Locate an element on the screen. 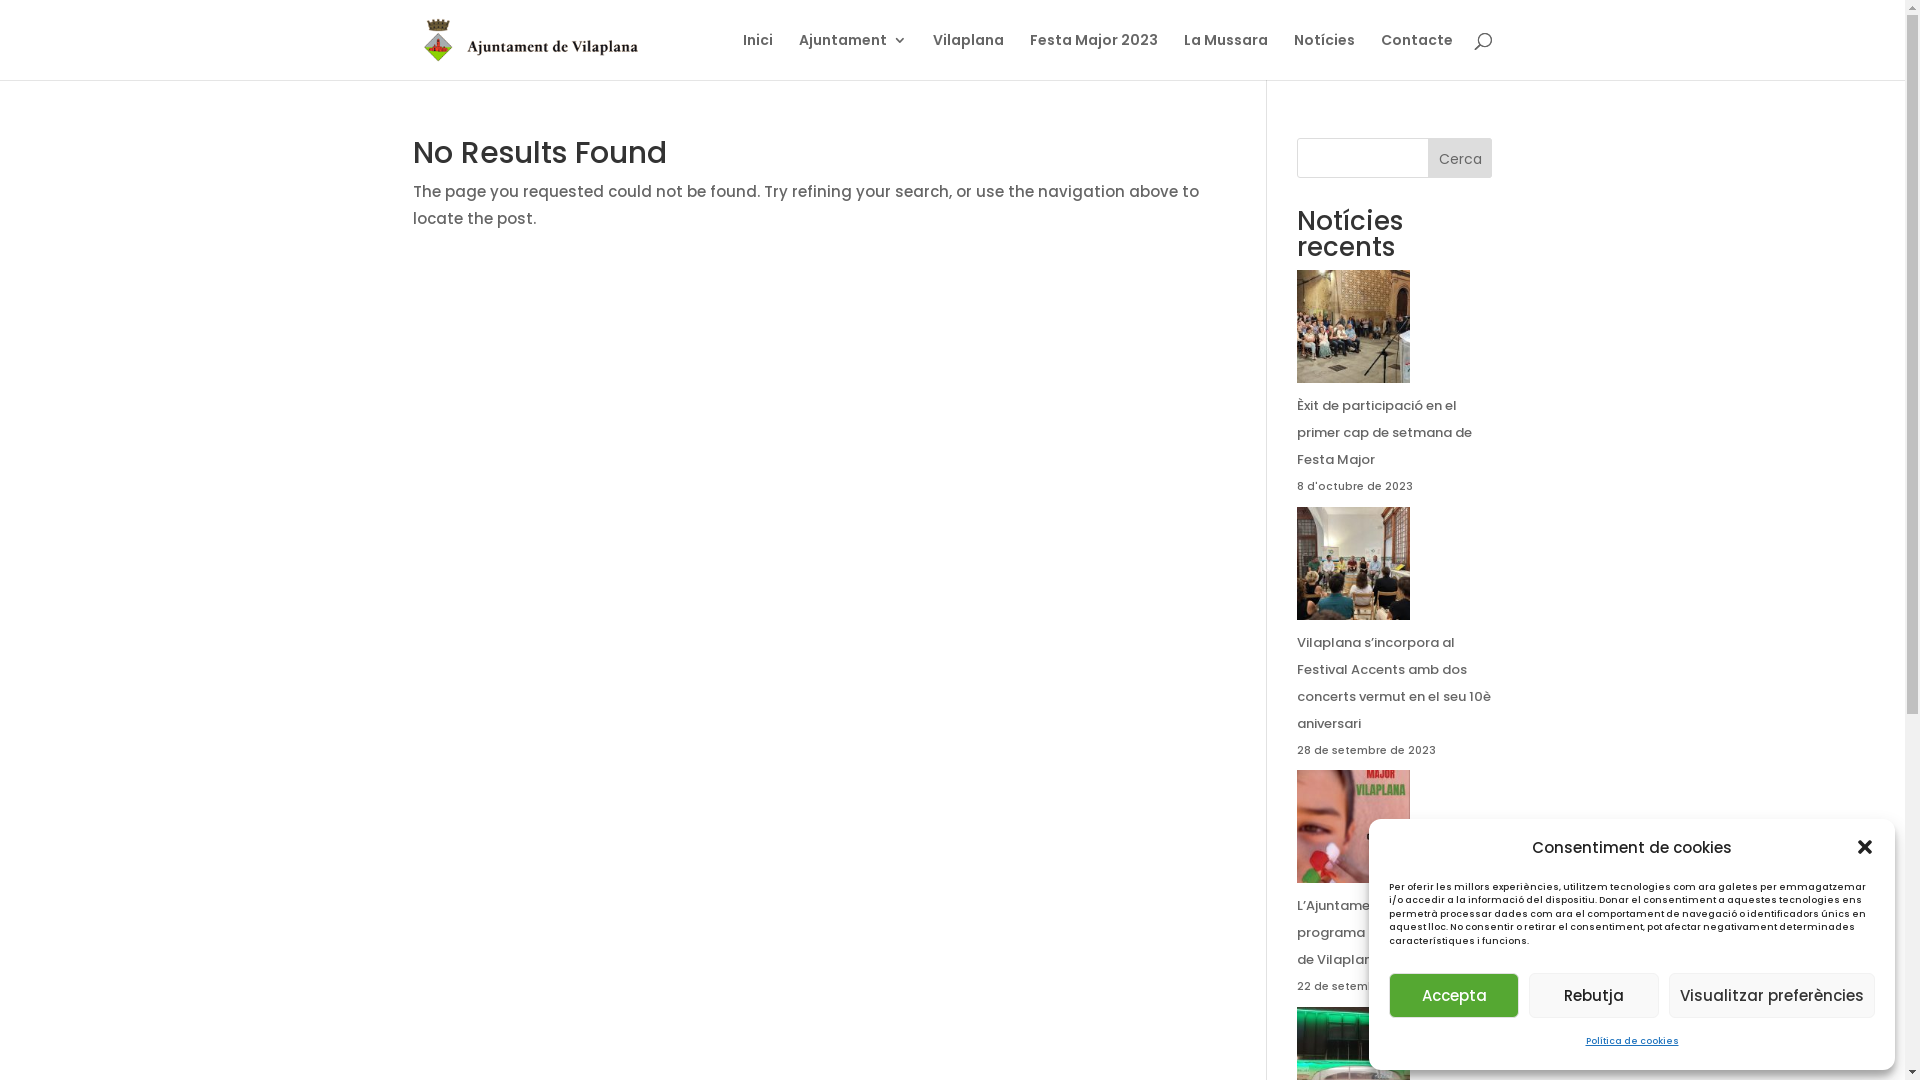 Image resolution: width=1920 pixels, height=1080 pixels. La Mussara is located at coordinates (1226, 56).